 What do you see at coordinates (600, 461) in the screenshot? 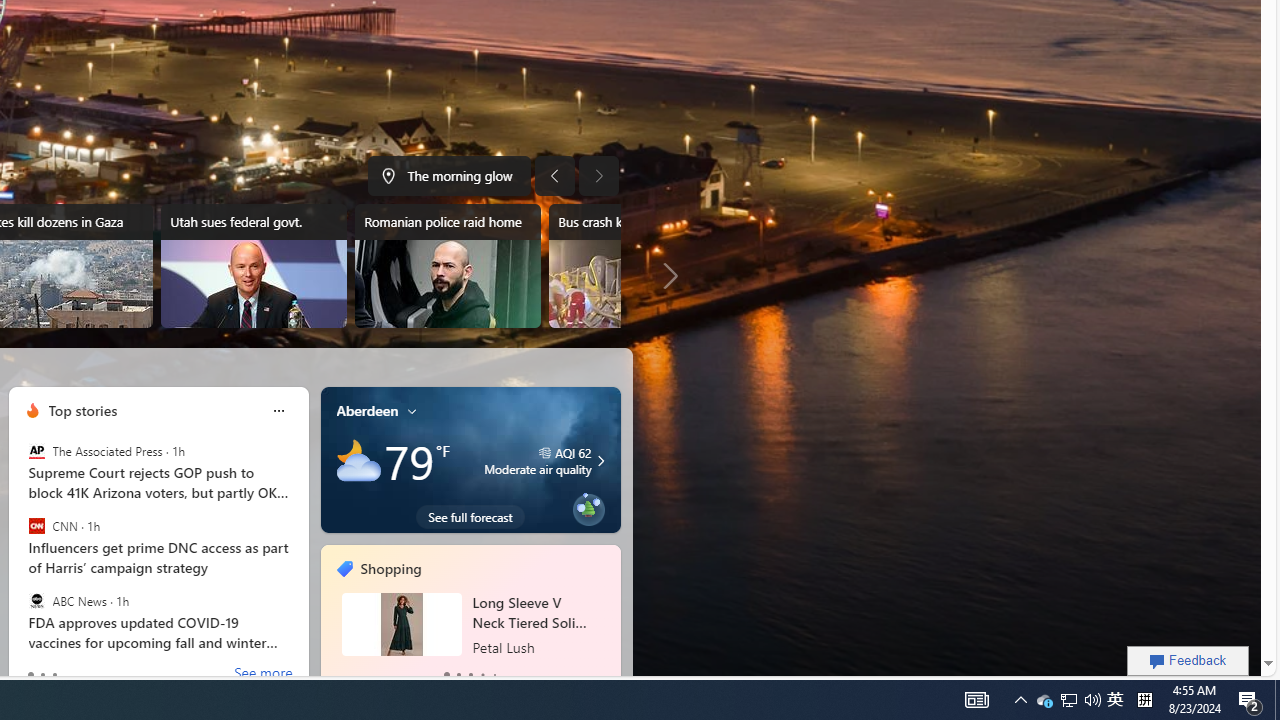
I see `Class: weather-arrow-glyph` at bounding box center [600, 461].